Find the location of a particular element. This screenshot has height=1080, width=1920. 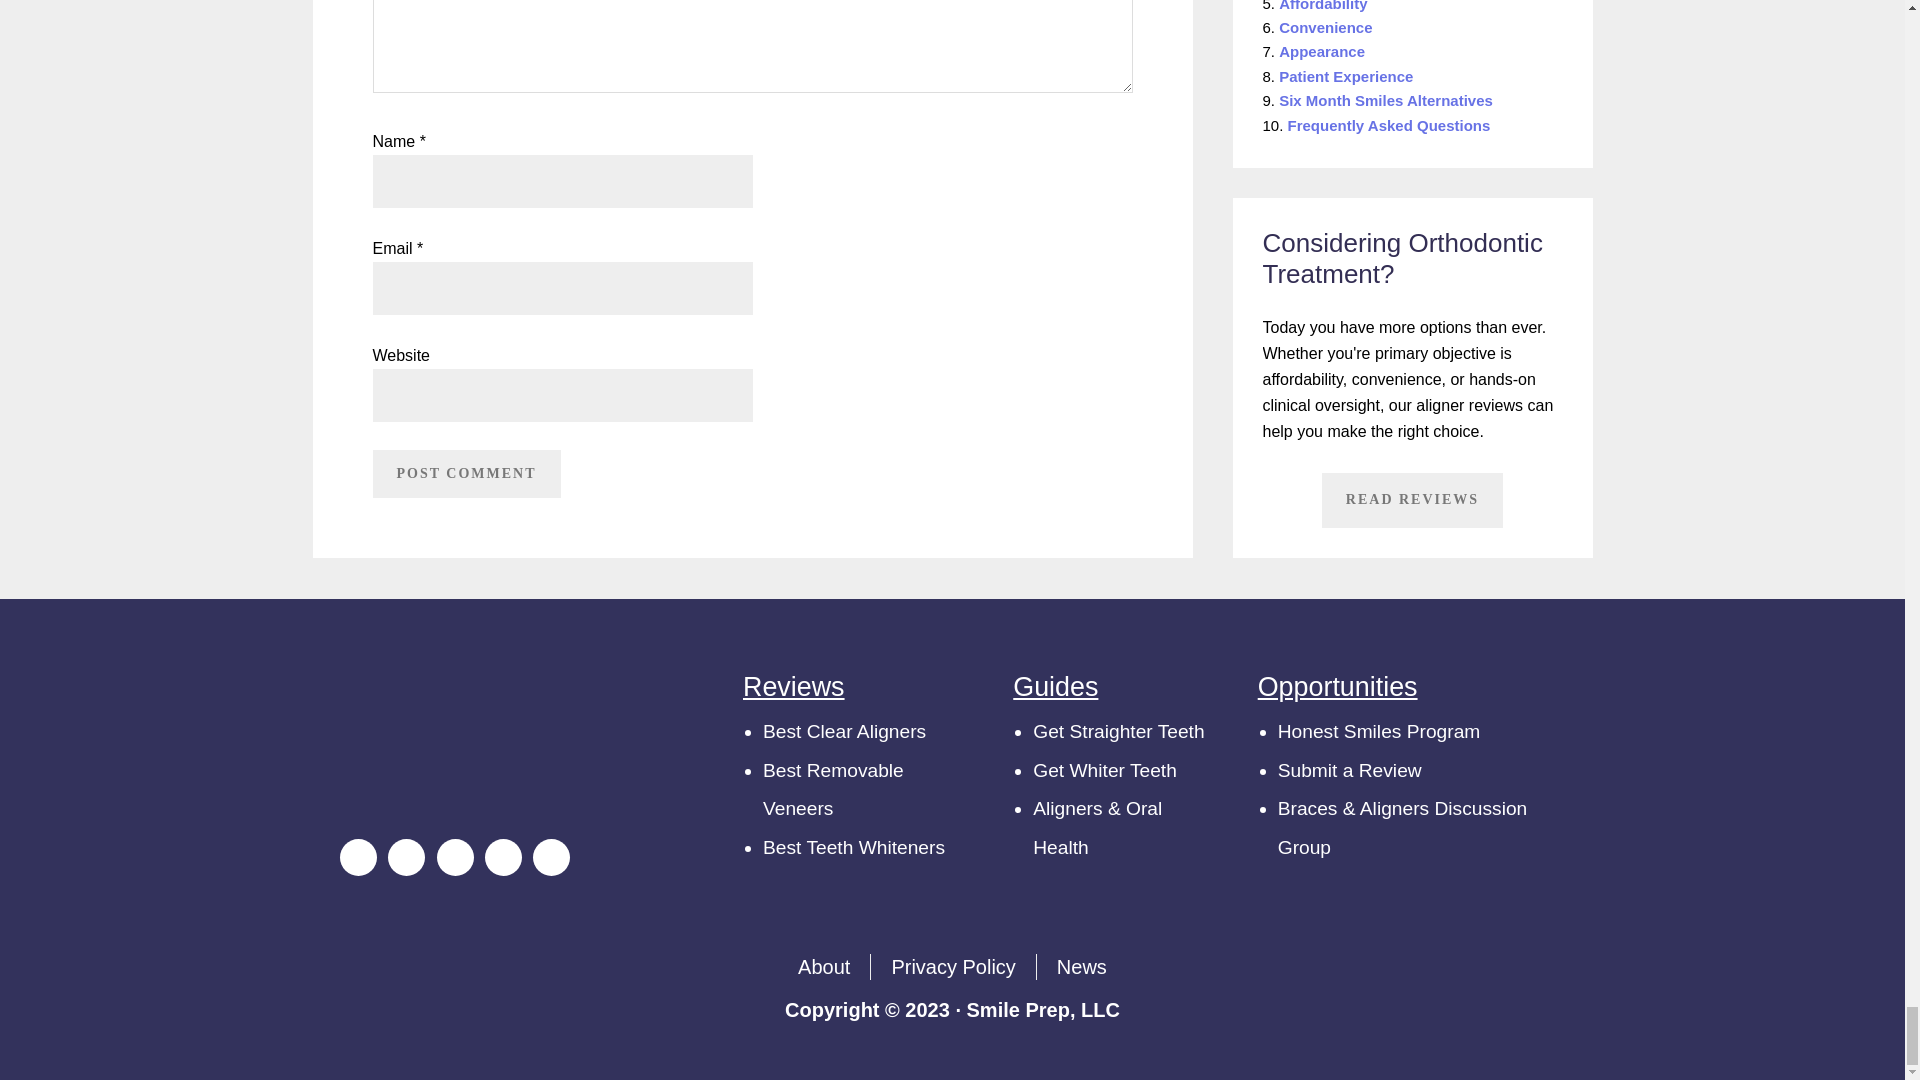

Submit a Review is located at coordinates (1350, 770).